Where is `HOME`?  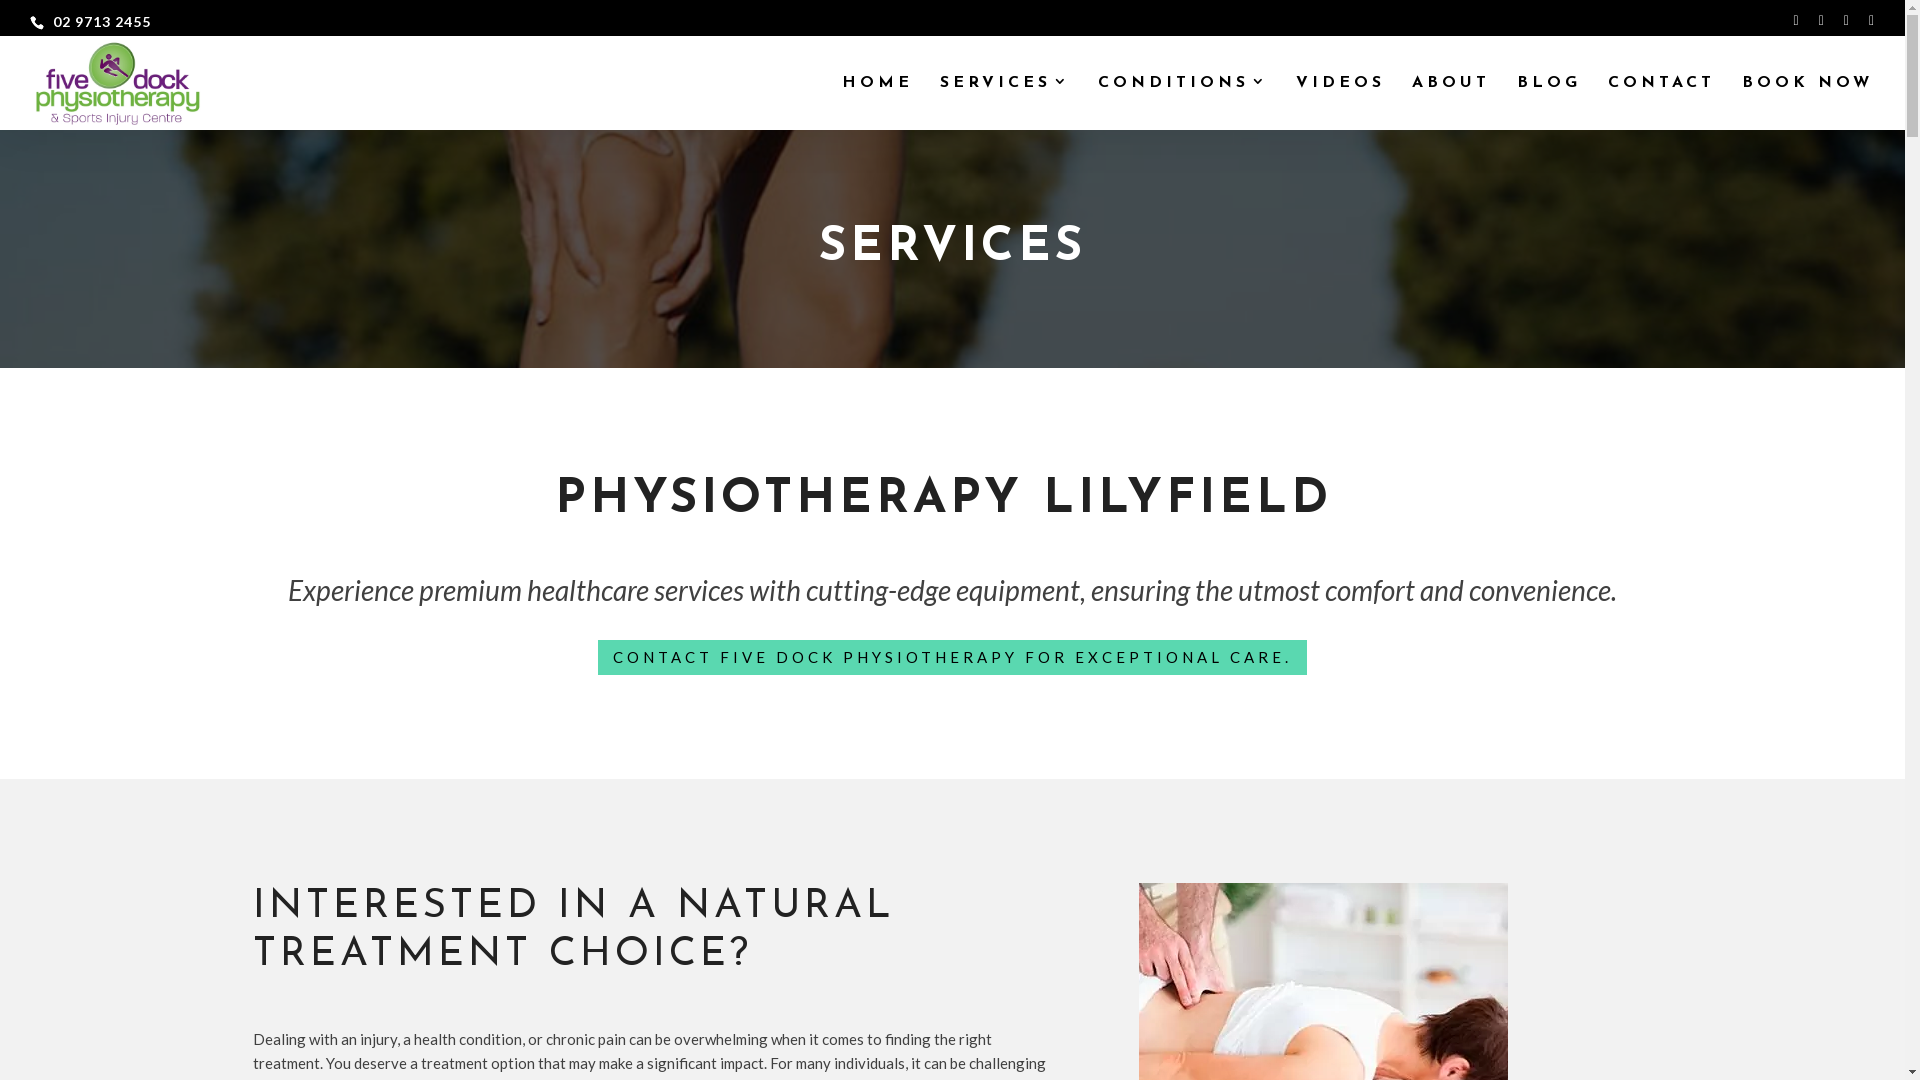 HOME is located at coordinates (878, 103).